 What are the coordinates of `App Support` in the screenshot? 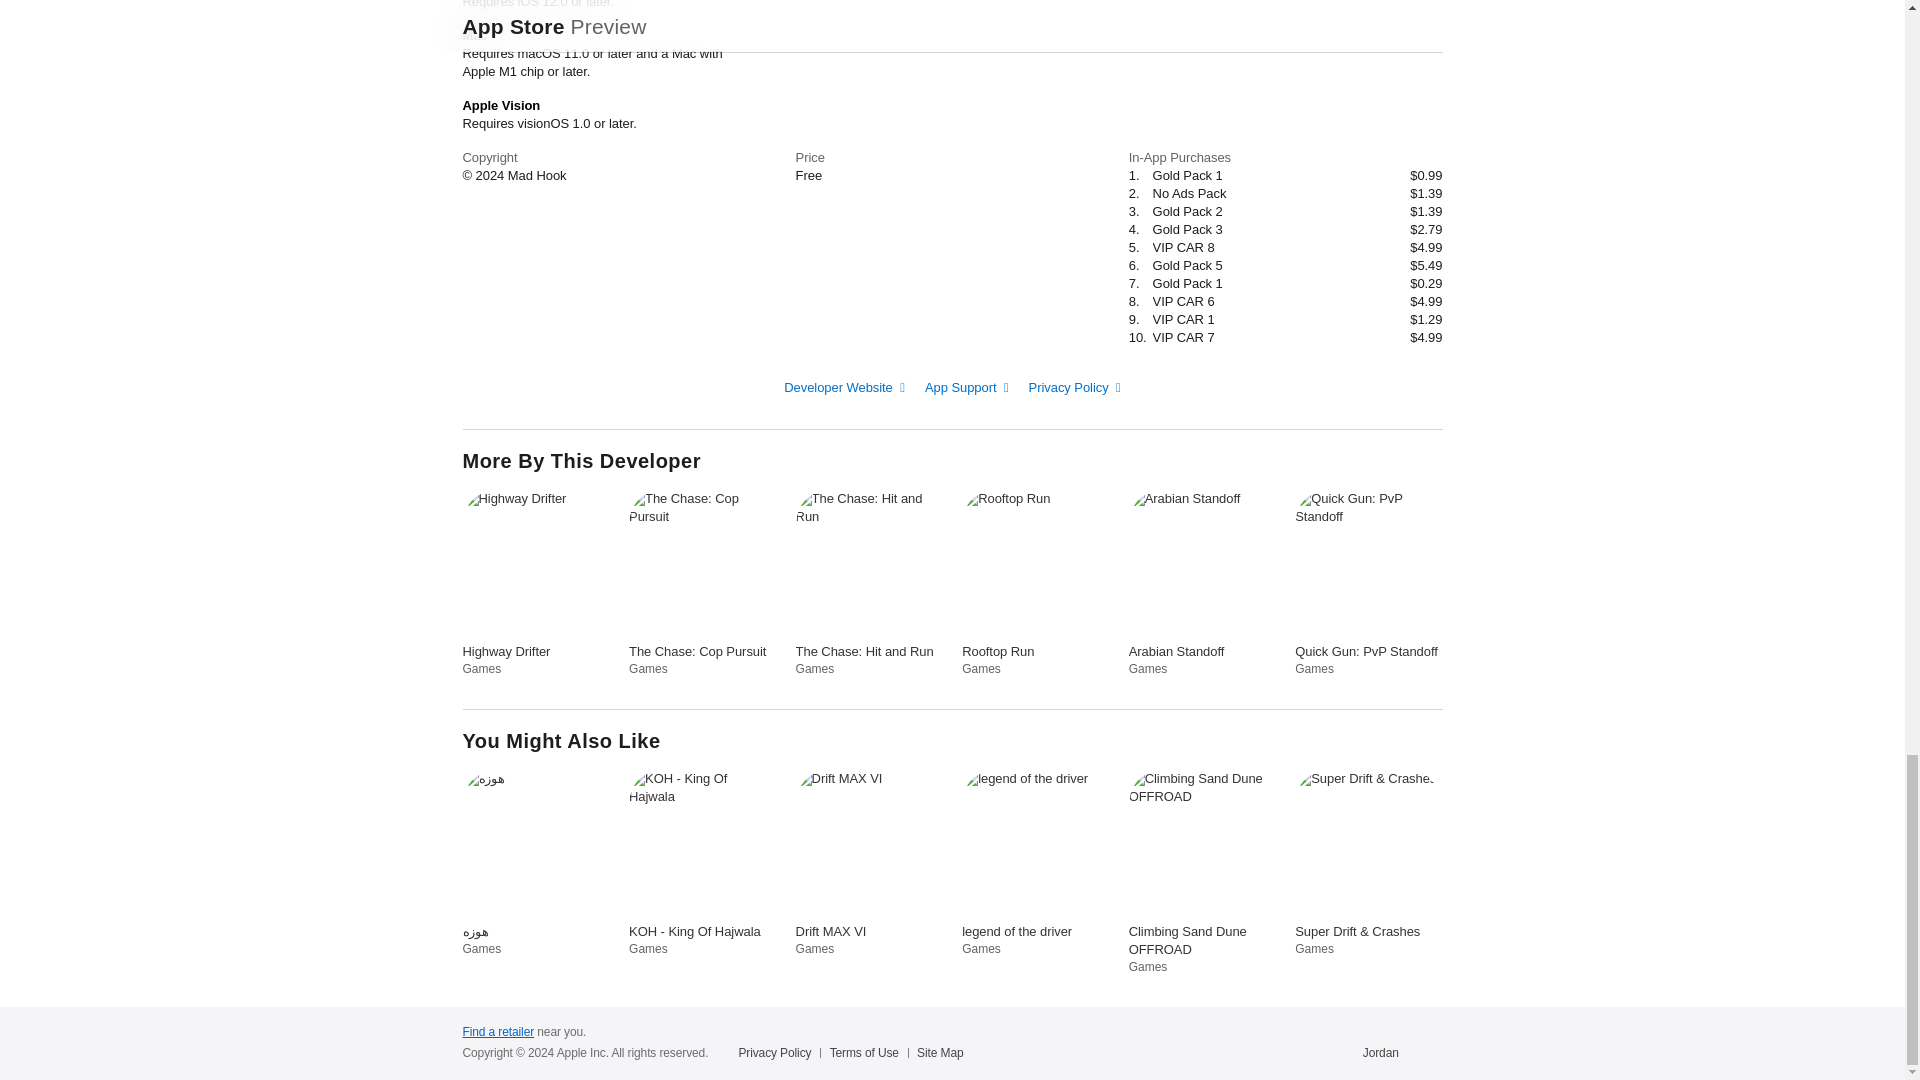 It's located at (1202, 872).